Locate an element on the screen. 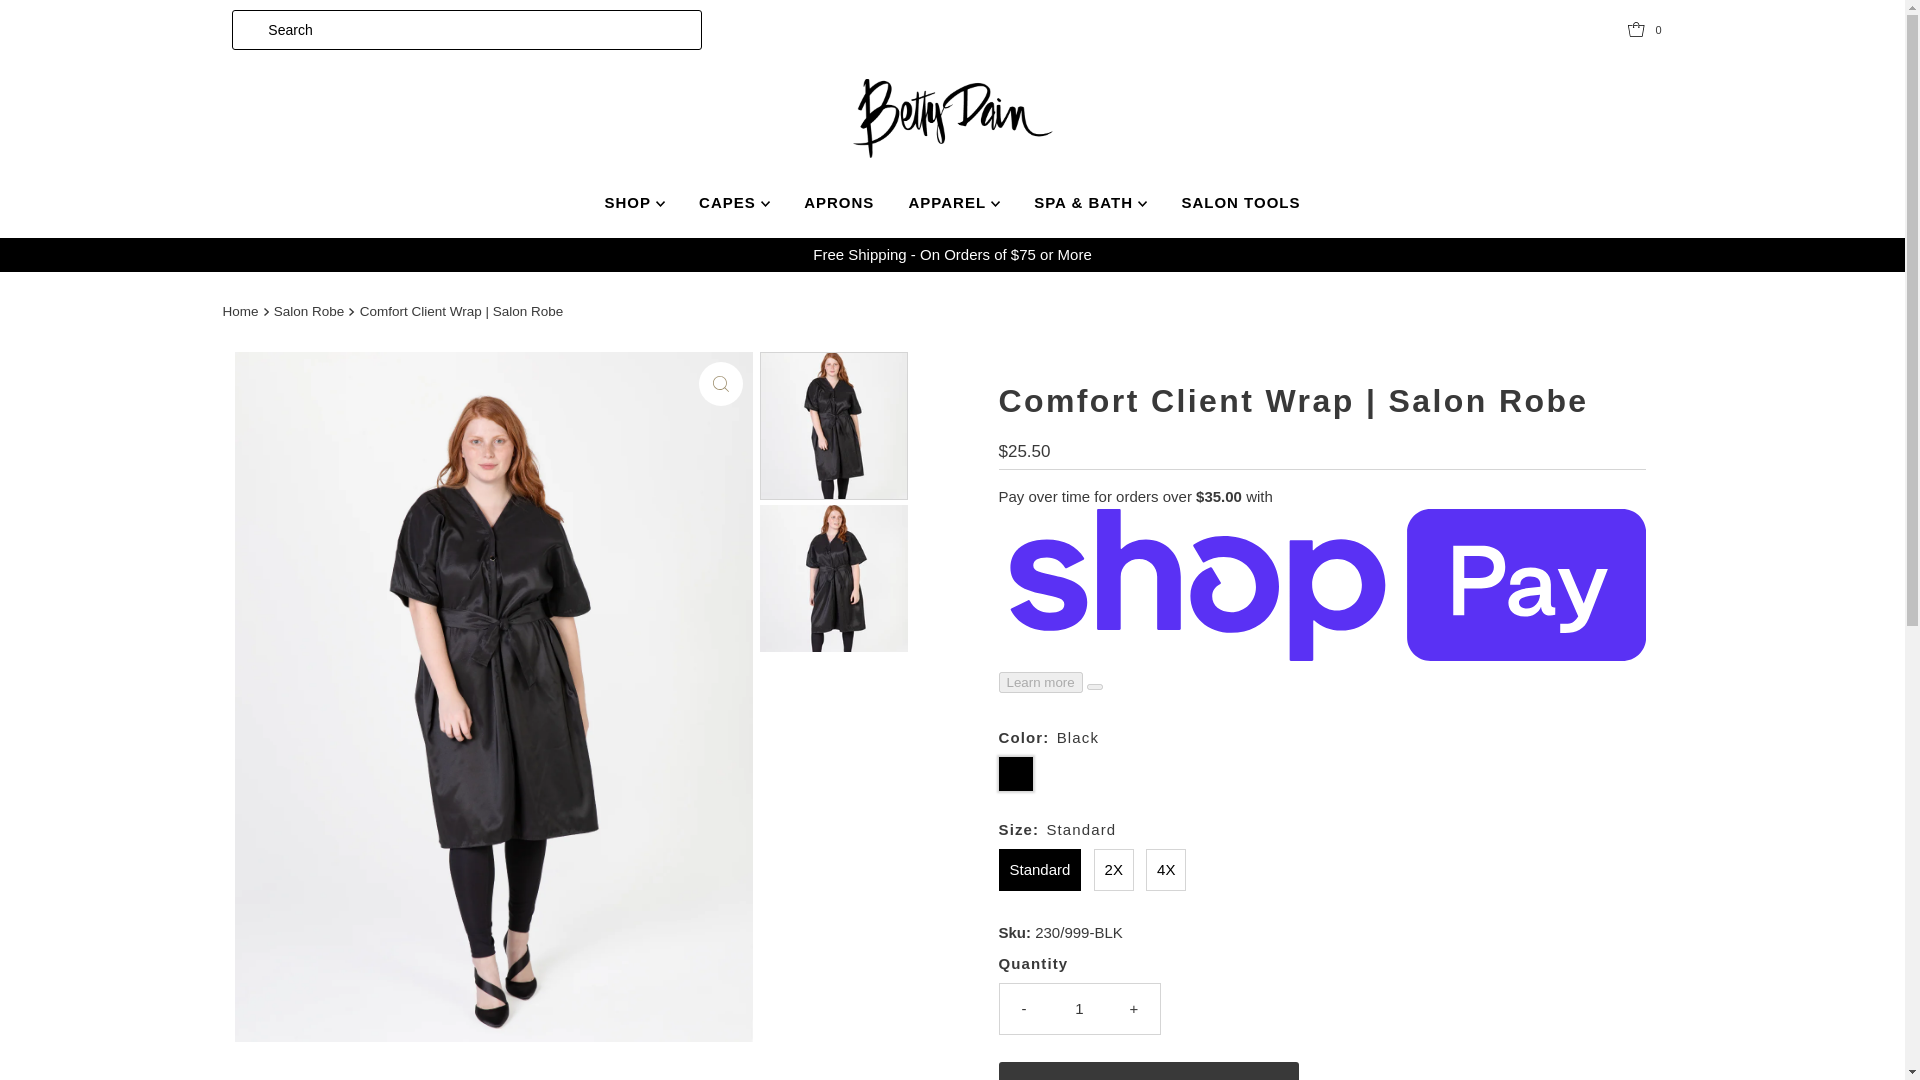 The height and width of the screenshot is (1080, 1920). APRONS is located at coordinates (838, 202).